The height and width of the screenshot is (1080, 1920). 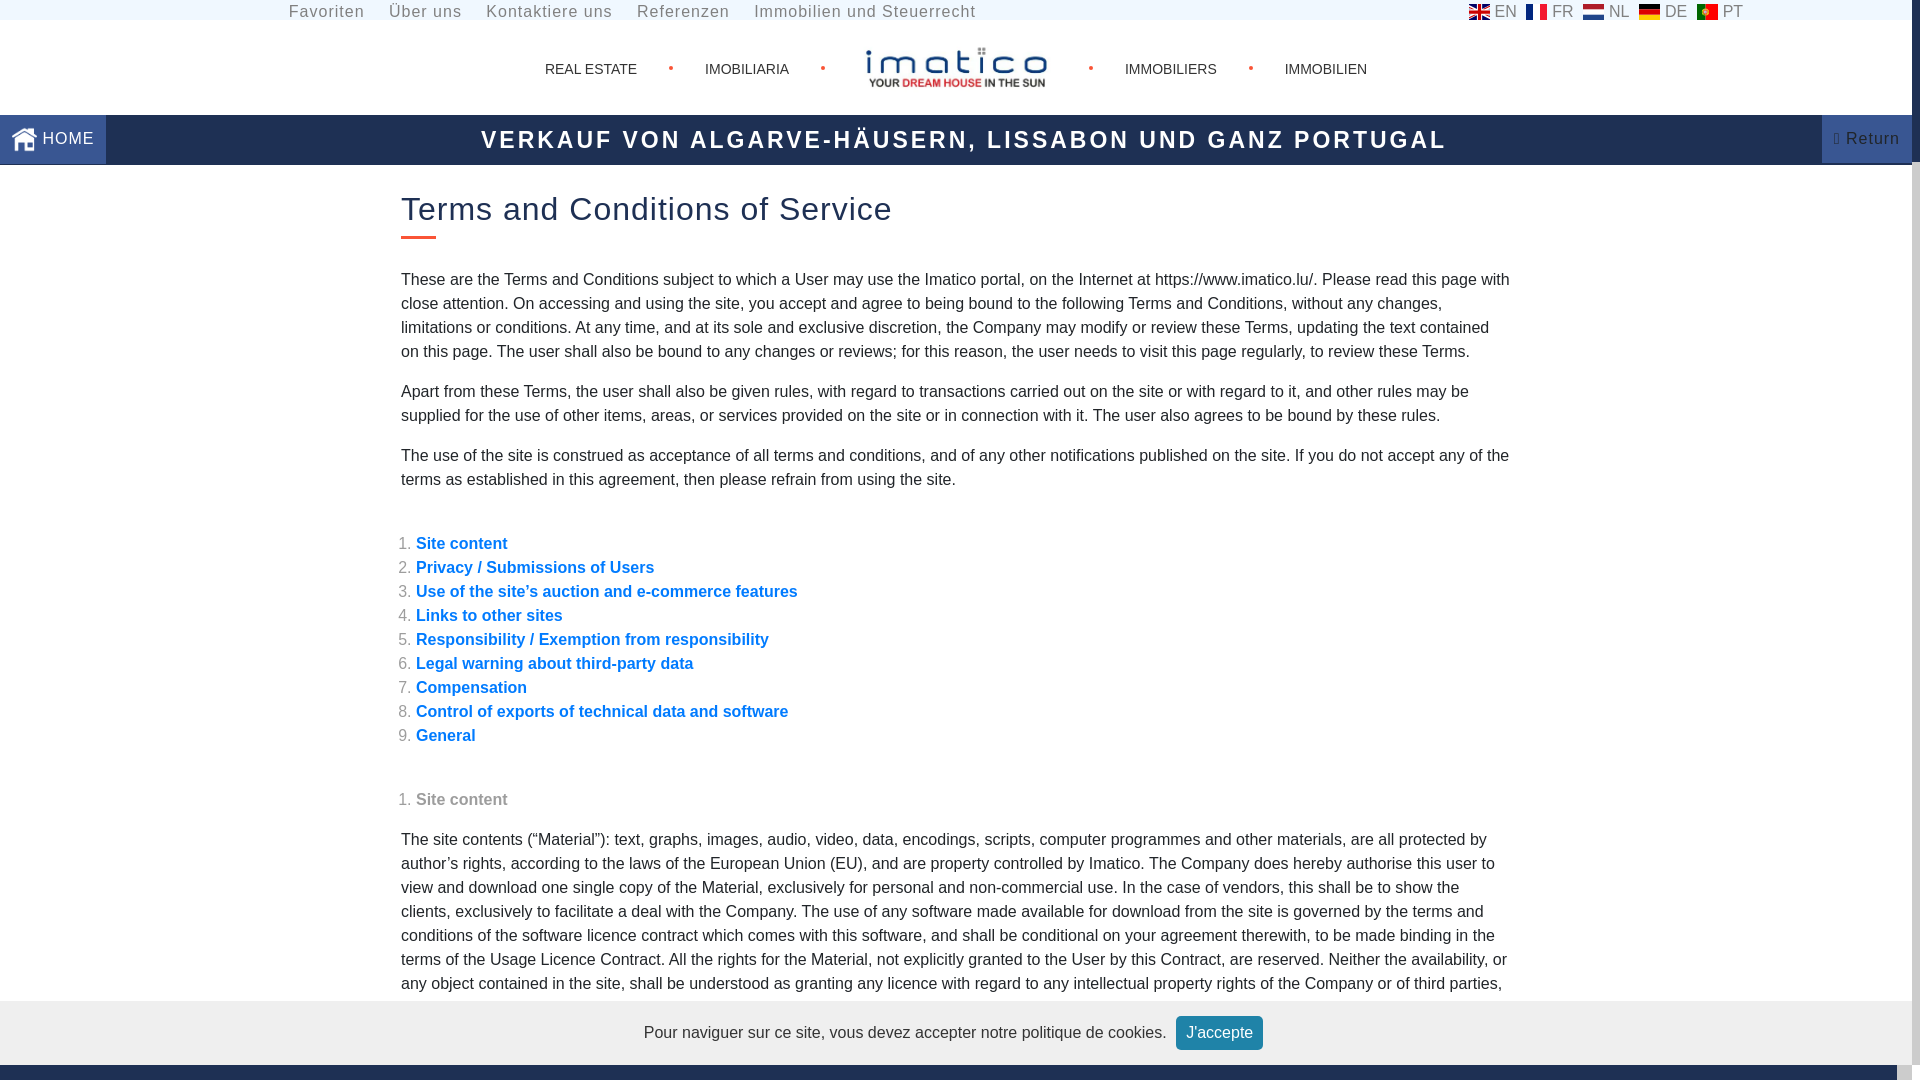 What do you see at coordinates (24, 140) in the screenshot?
I see `HOME` at bounding box center [24, 140].